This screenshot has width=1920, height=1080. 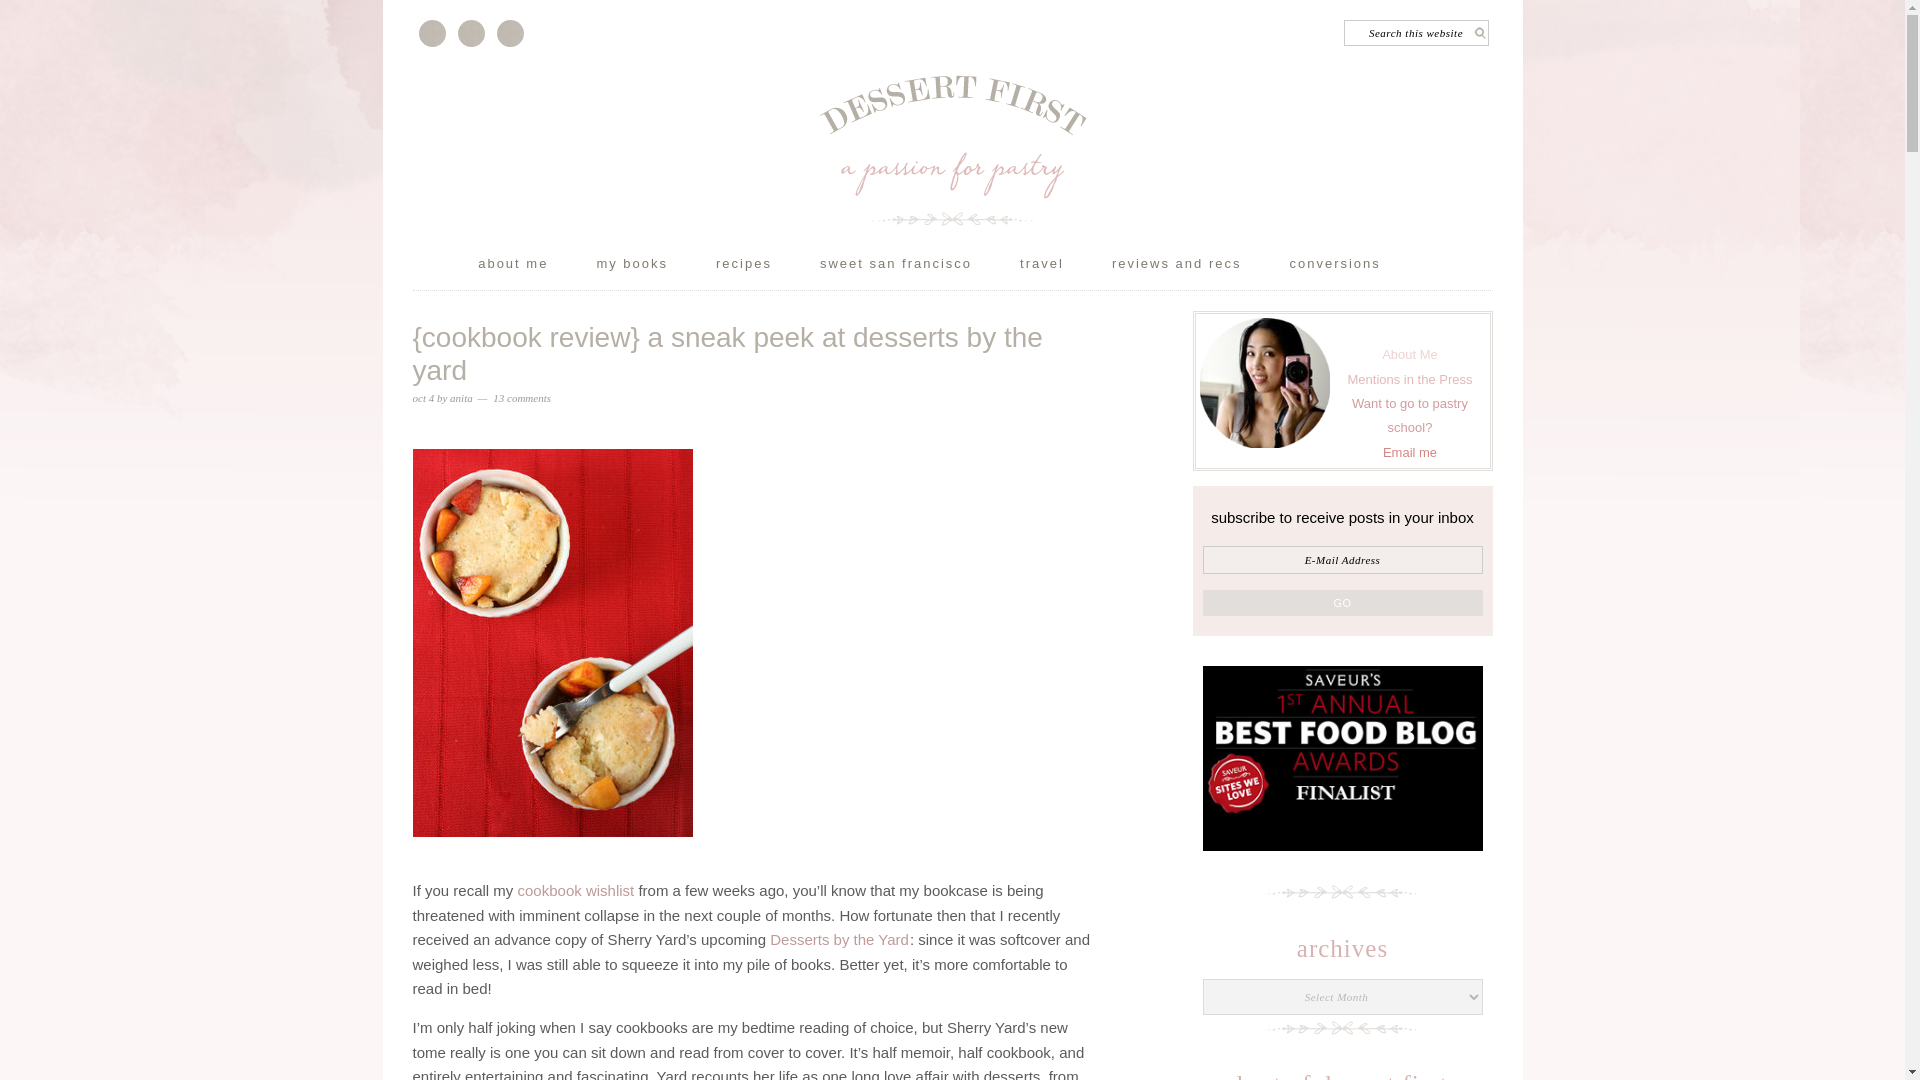 What do you see at coordinates (918, 268) in the screenshot?
I see `sweet san francisco` at bounding box center [918, 268].